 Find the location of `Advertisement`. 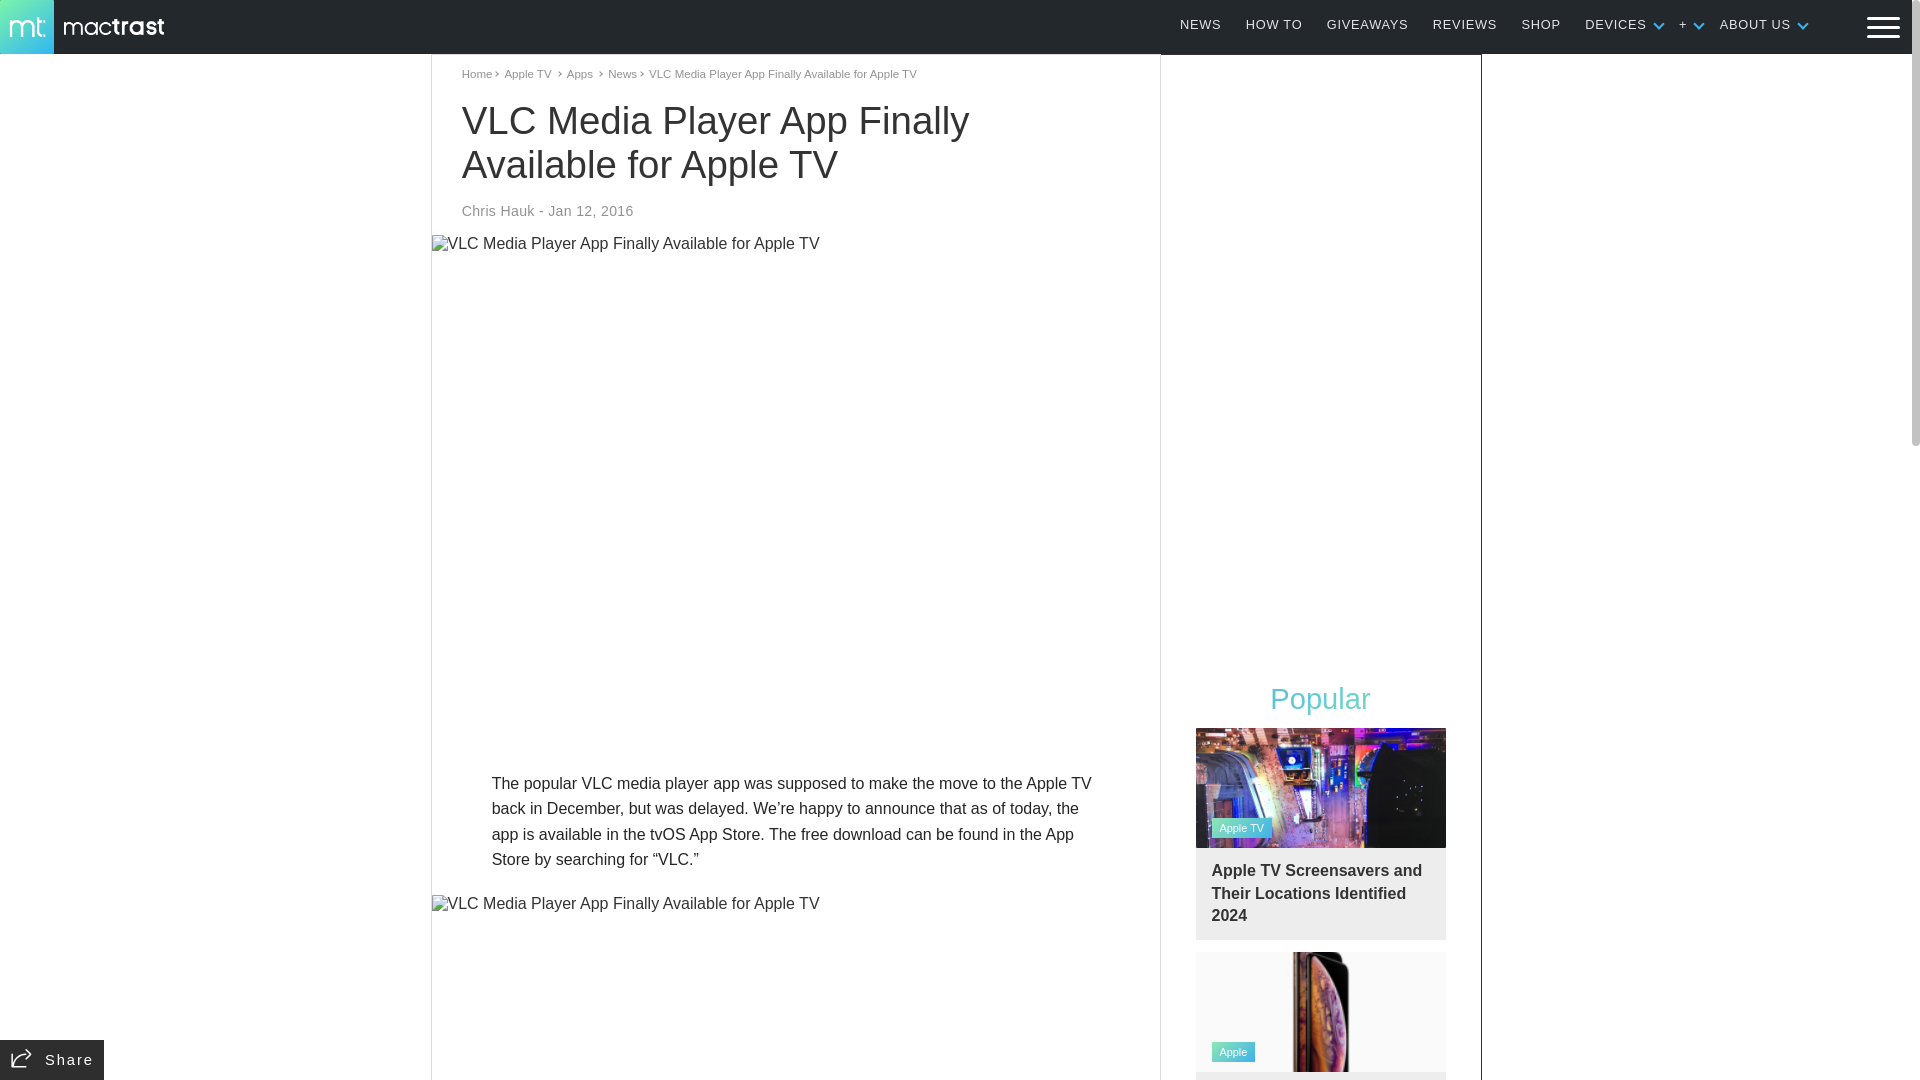

Advertisement is located at coordinates (796, 712).